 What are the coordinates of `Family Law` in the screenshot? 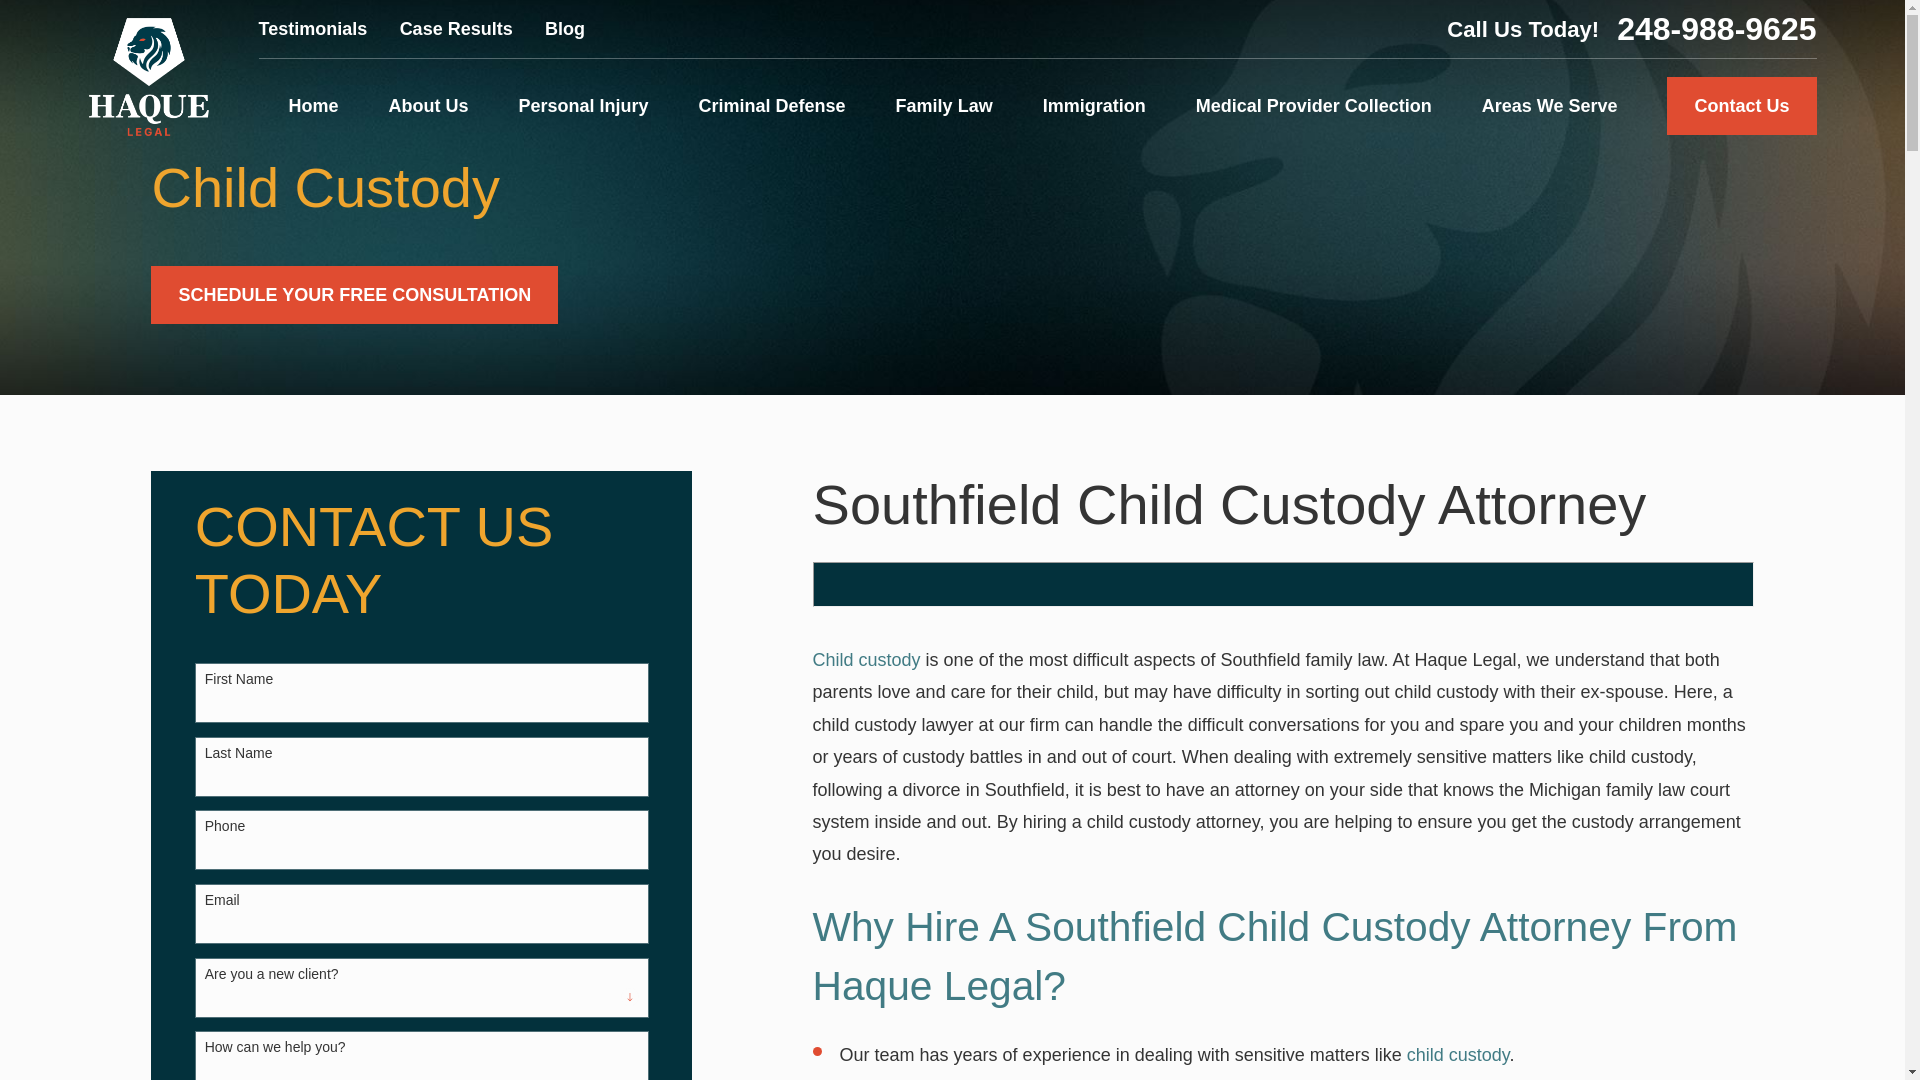 It's located at (944, 106).